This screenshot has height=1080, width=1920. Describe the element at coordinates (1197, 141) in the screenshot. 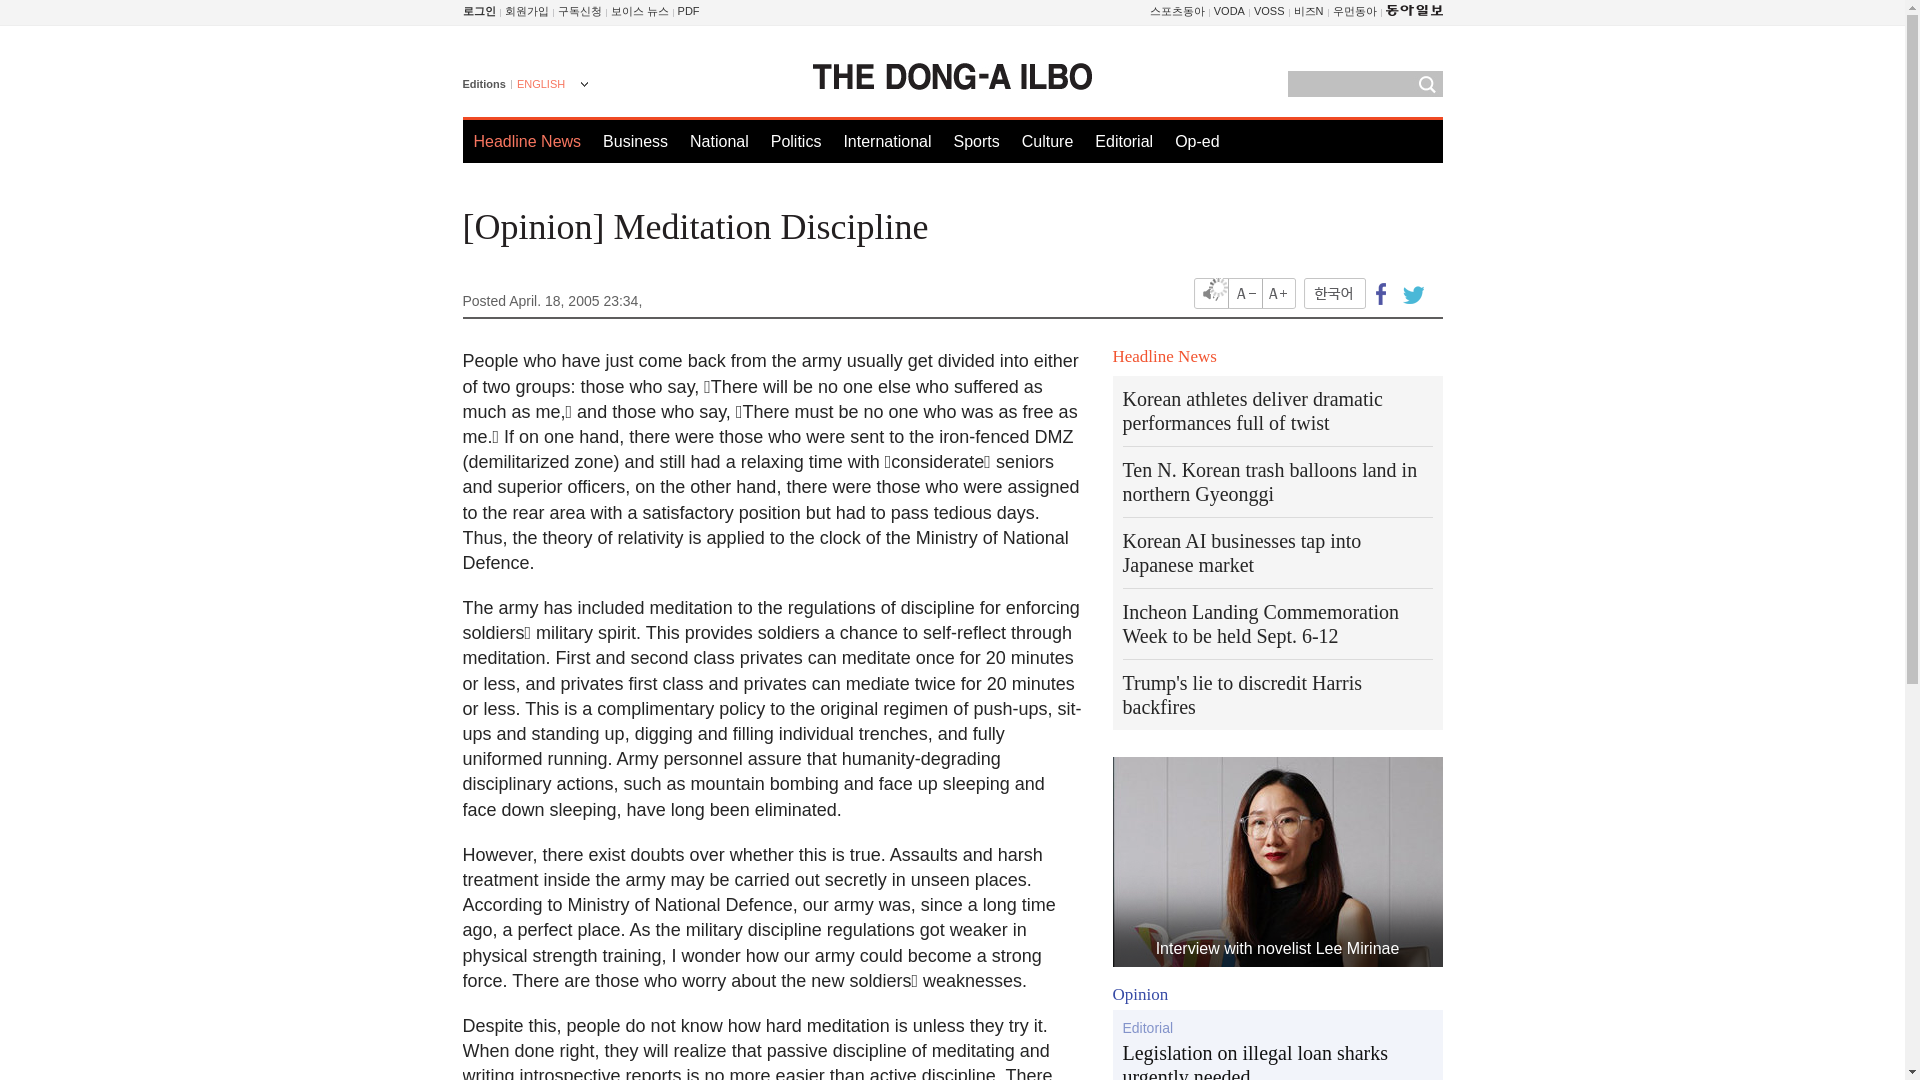

I see `Op-ed` at that location.